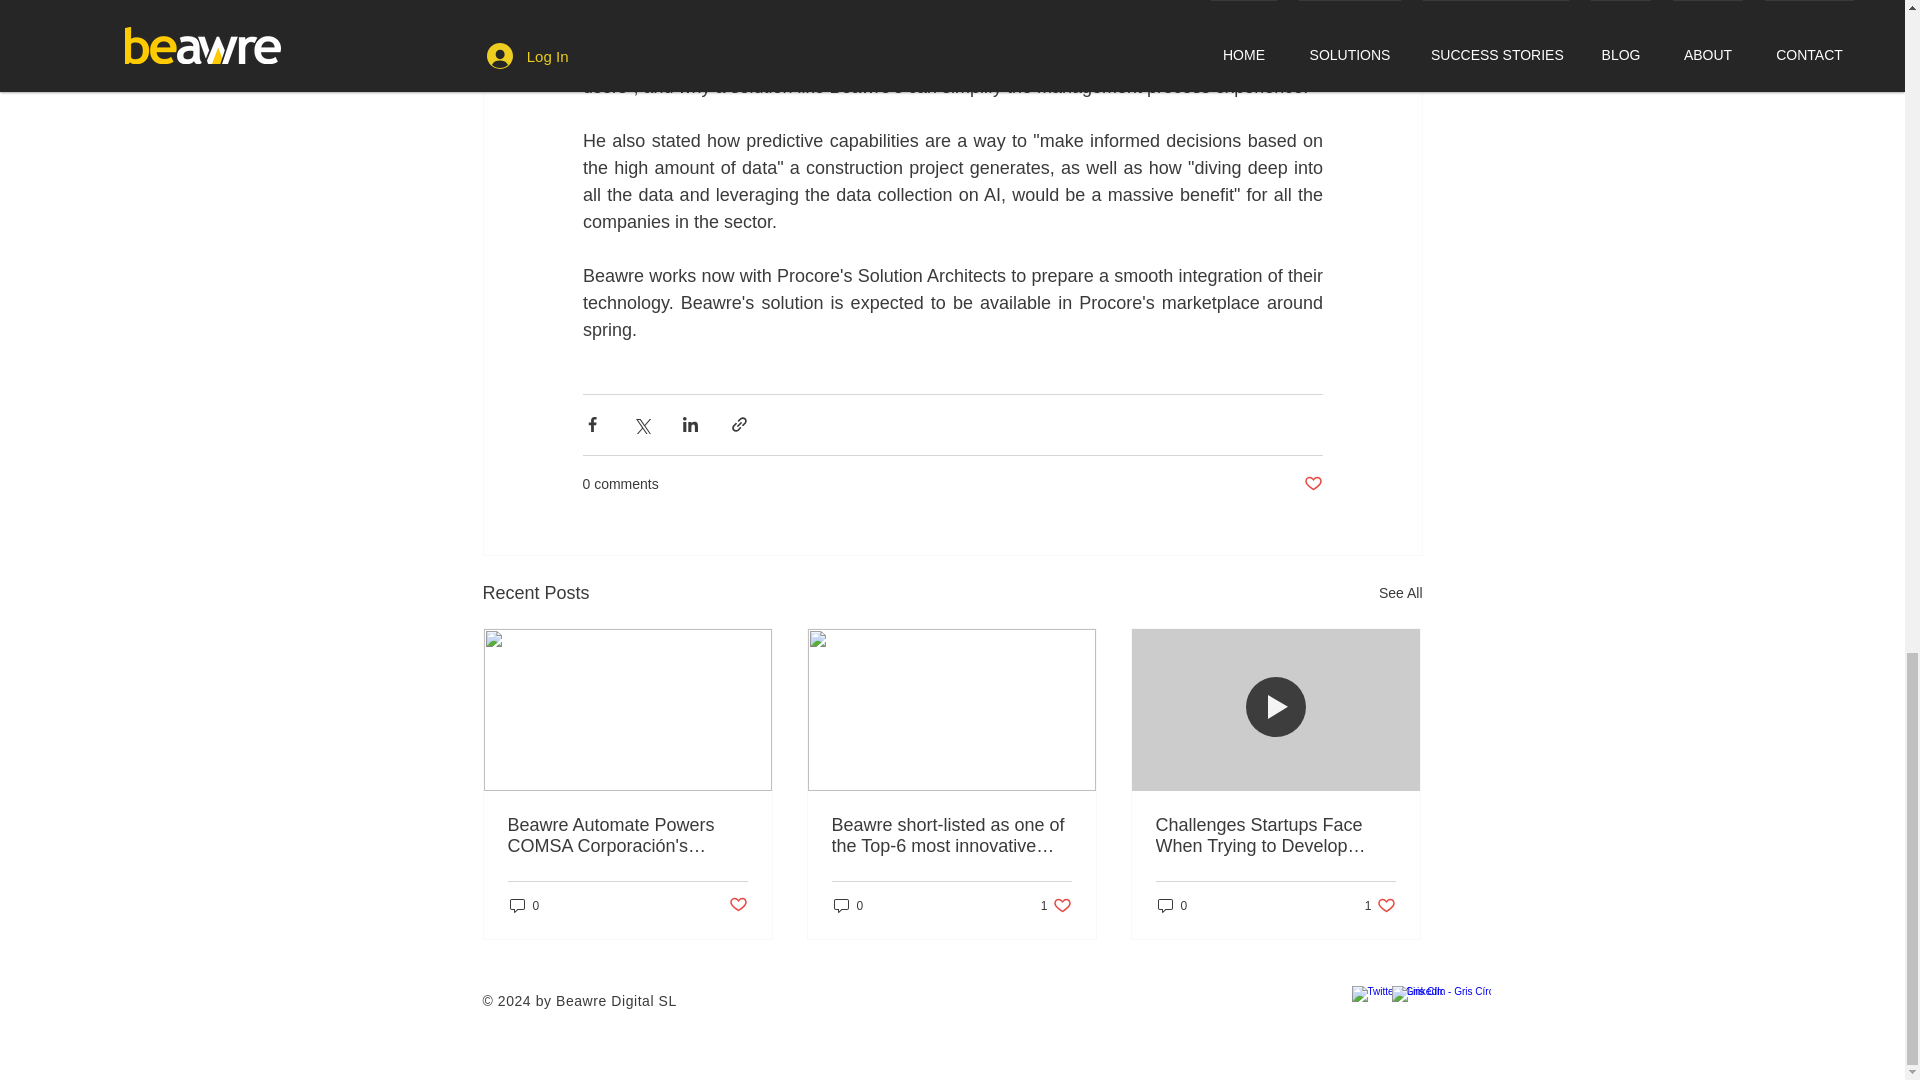 The image size is (1920, 1080). Describe the element at coordinates (1312, 484) in the screenshot. I see `Post not marked as liked` at that location.